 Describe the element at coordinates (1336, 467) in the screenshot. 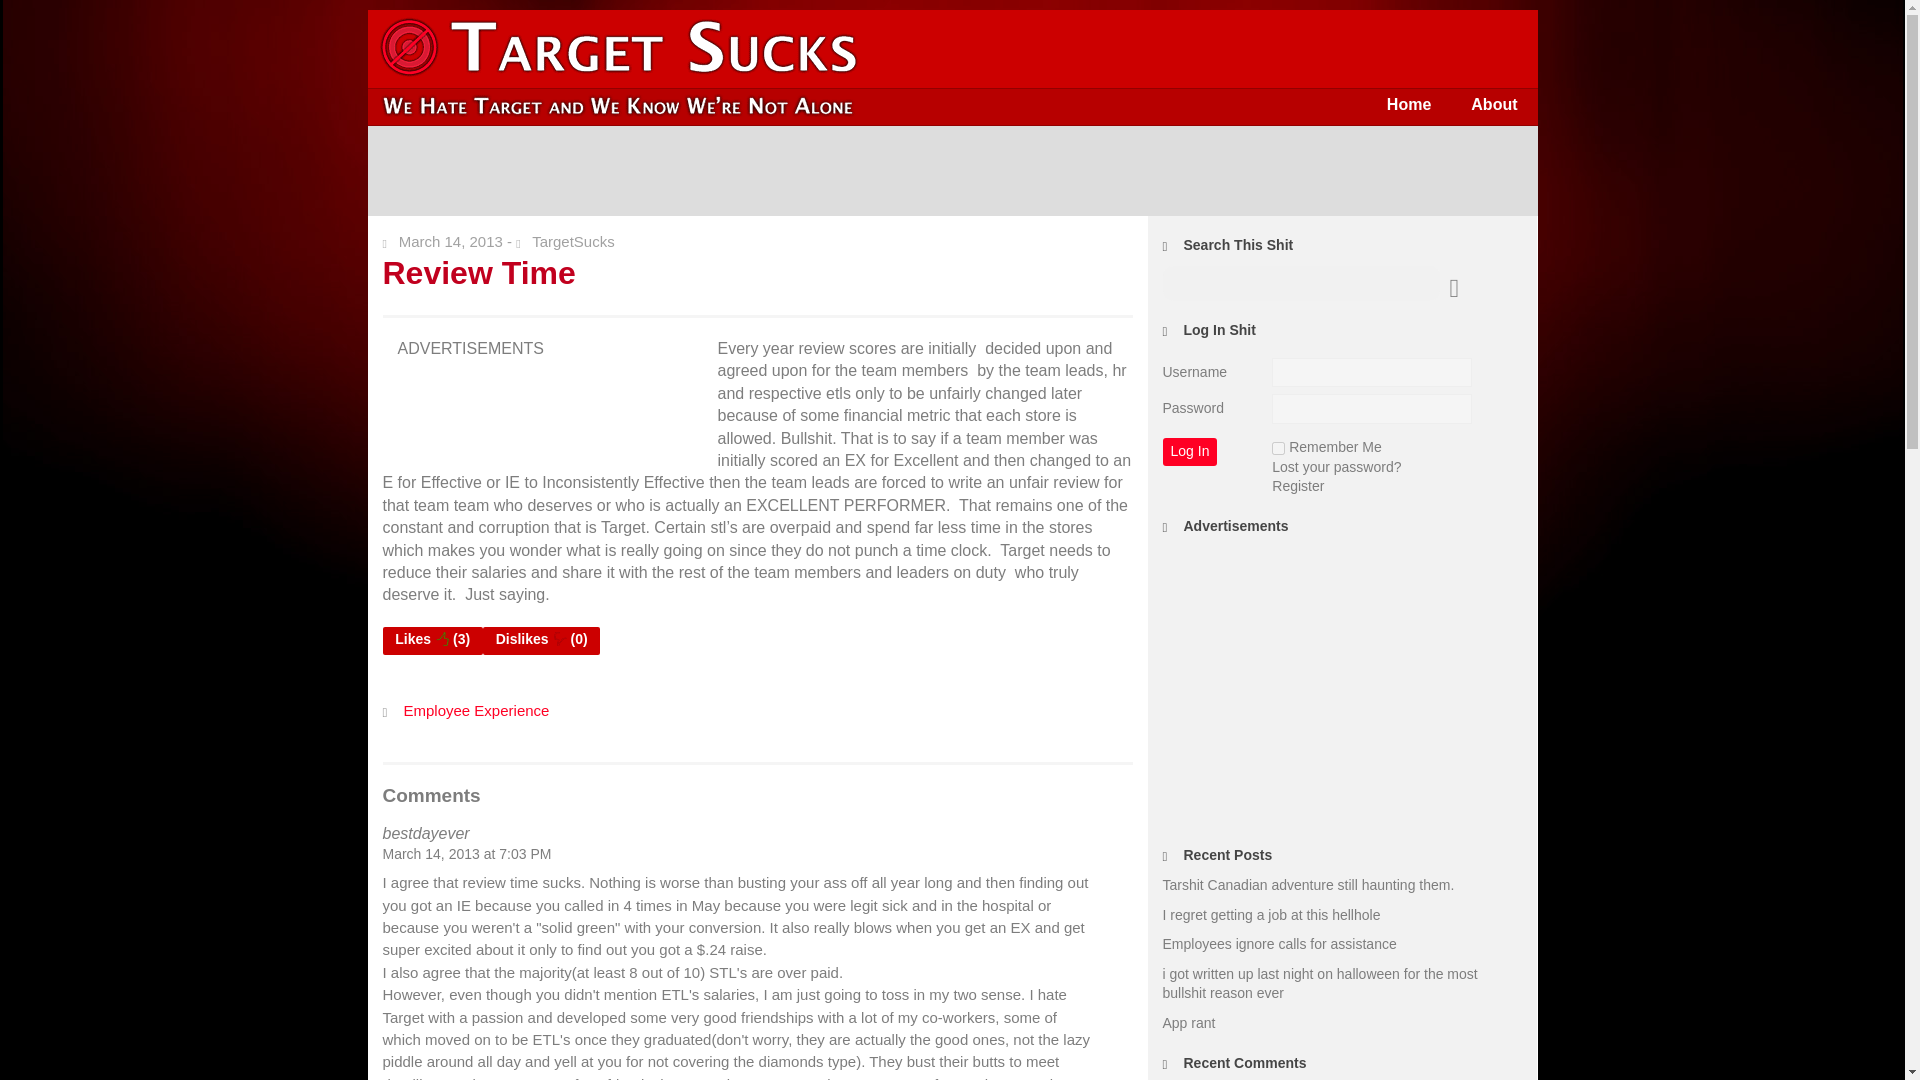

I see `Lost your password?` at that location.